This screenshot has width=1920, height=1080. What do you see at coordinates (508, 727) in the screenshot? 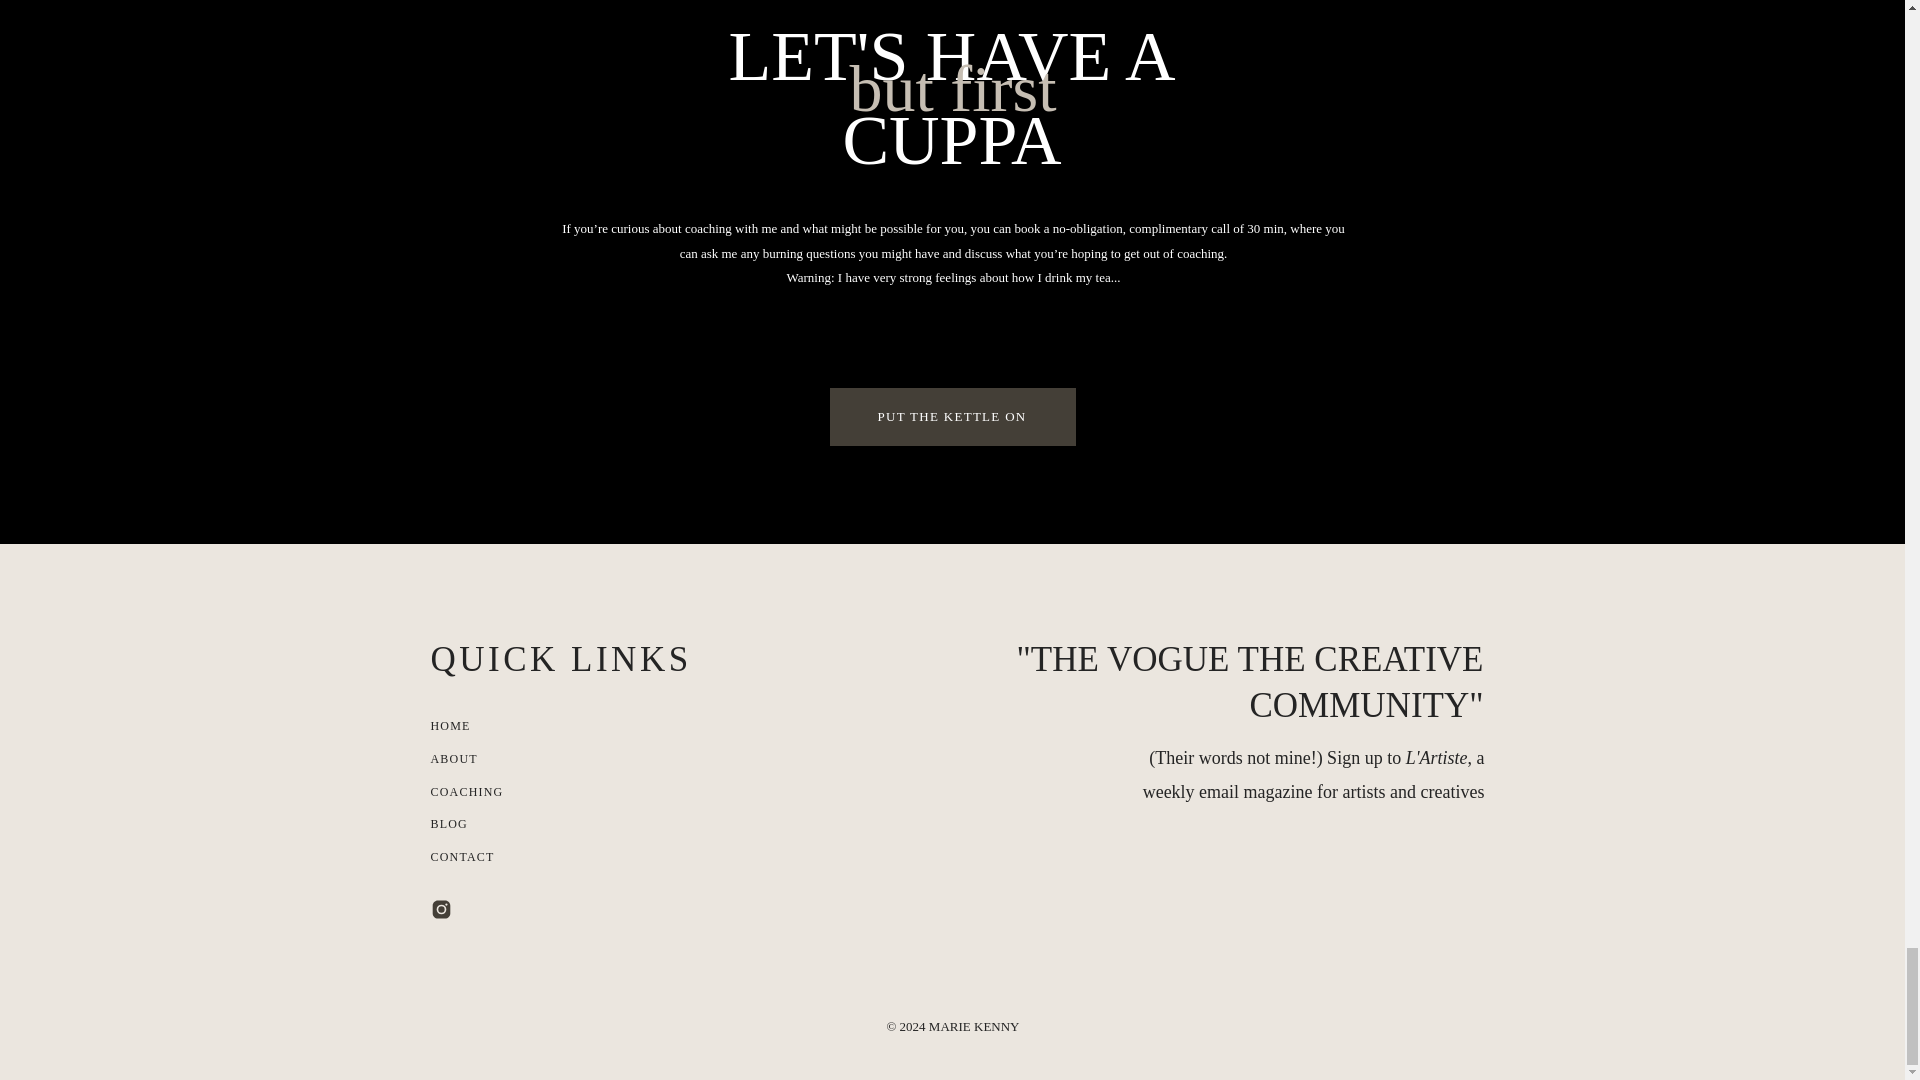
I see `HOME` at bounding box center [508, 727].